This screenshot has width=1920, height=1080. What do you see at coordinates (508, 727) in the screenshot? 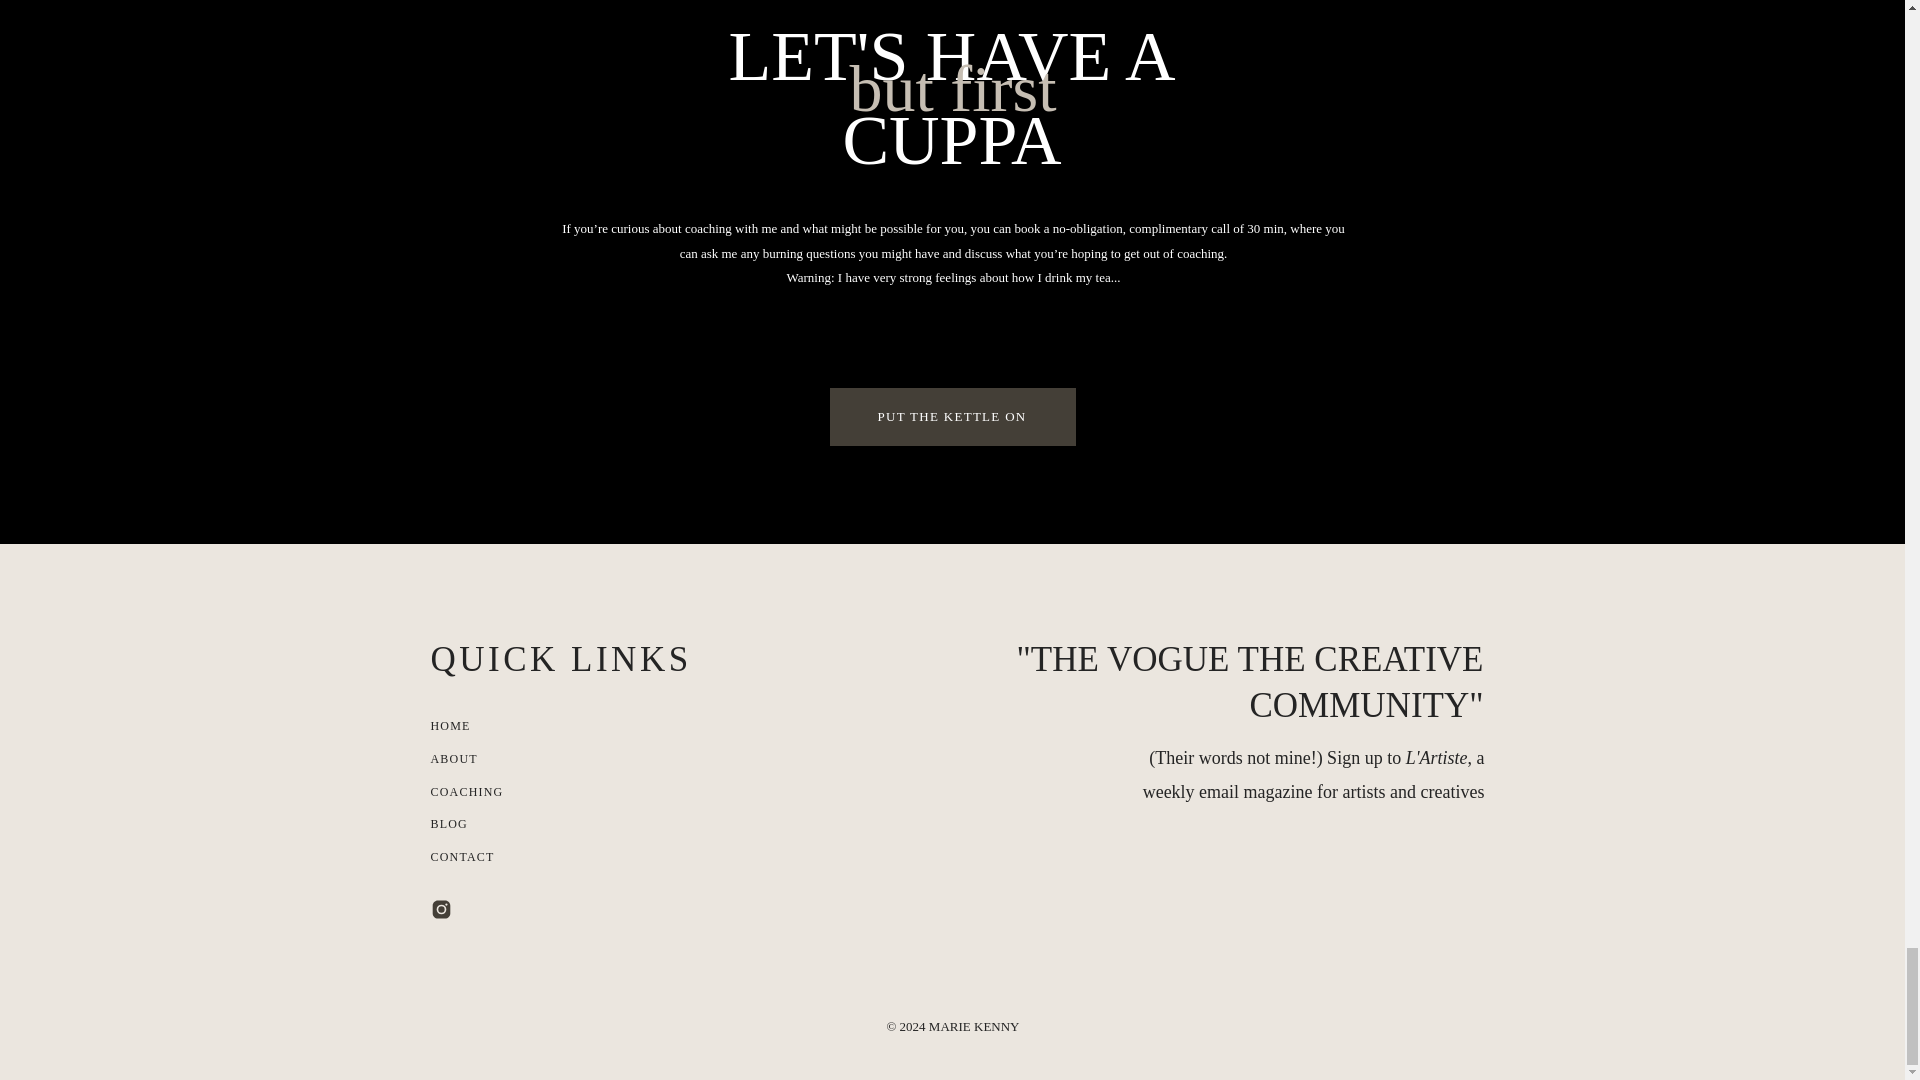
I see `HOME` at bounding box center [508, 727].